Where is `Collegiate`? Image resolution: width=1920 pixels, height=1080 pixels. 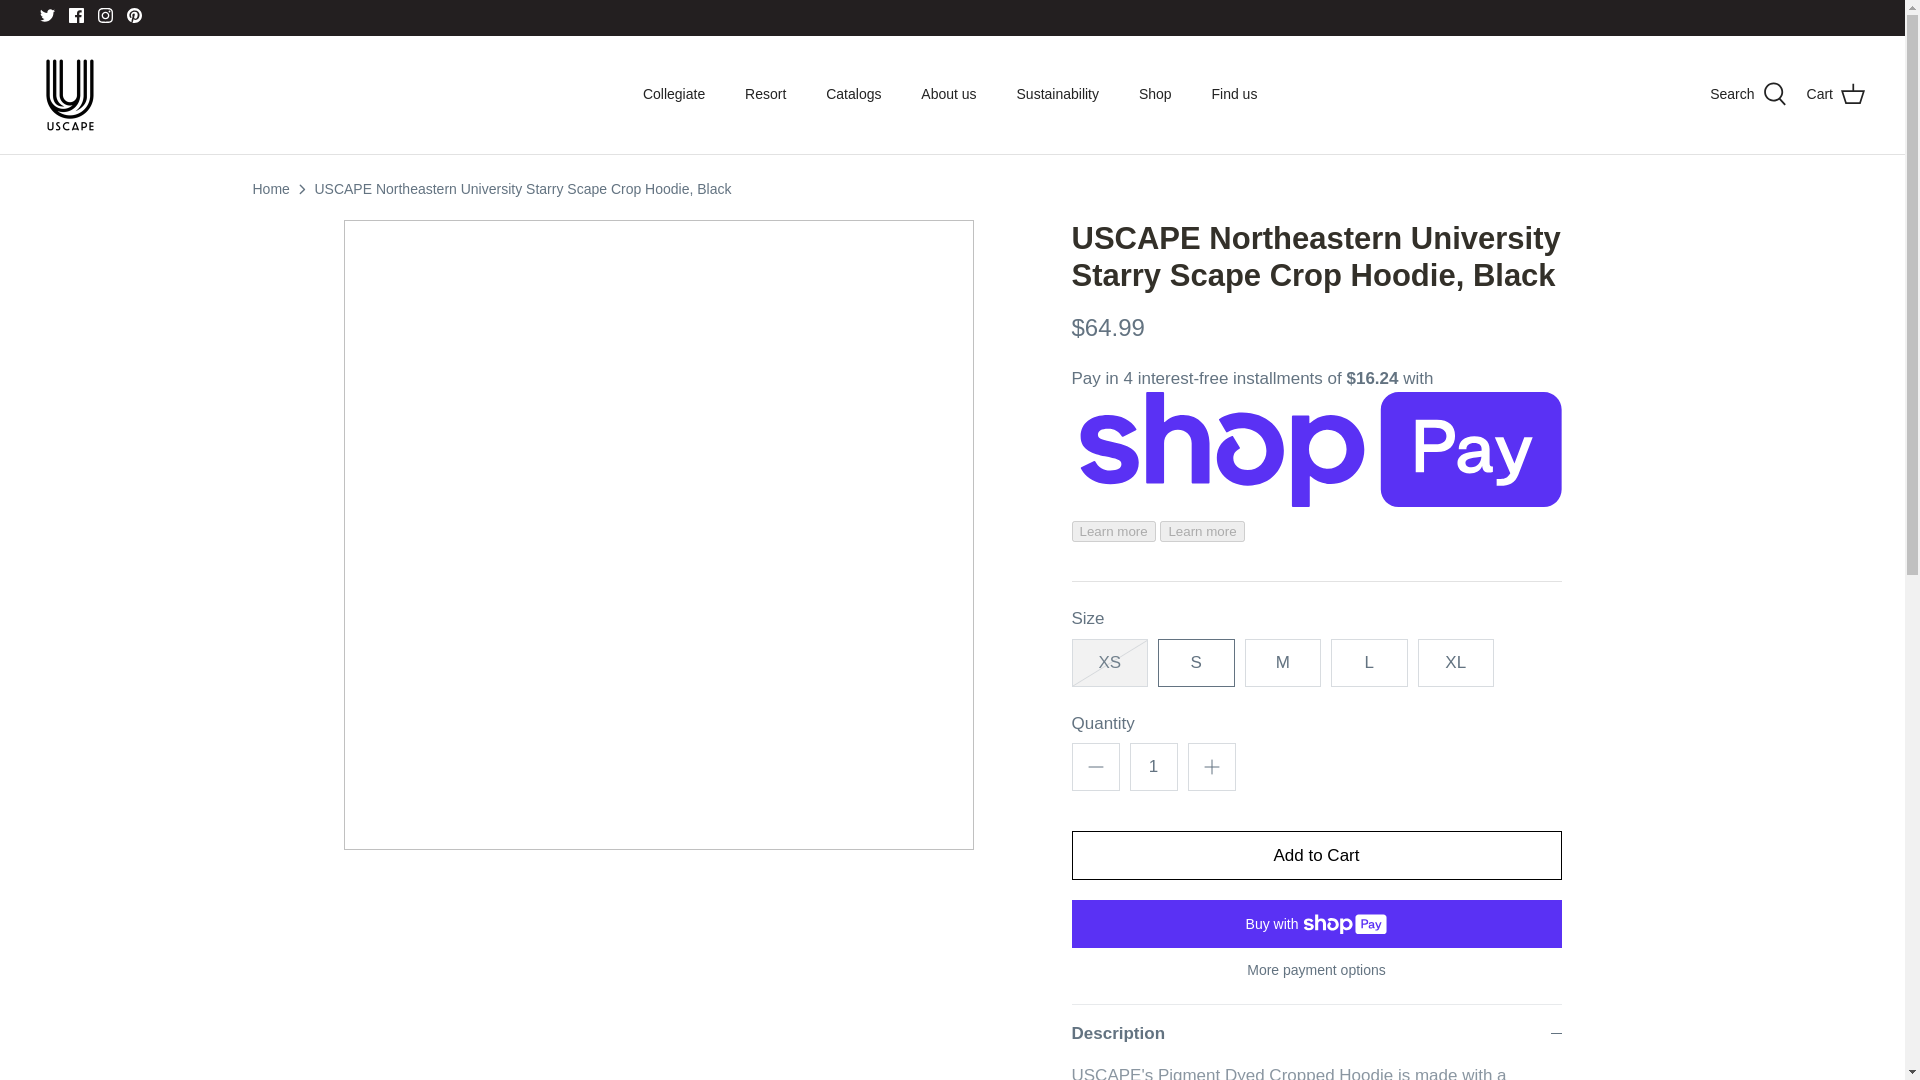
Collegiate is located at coordinates (674, 94).